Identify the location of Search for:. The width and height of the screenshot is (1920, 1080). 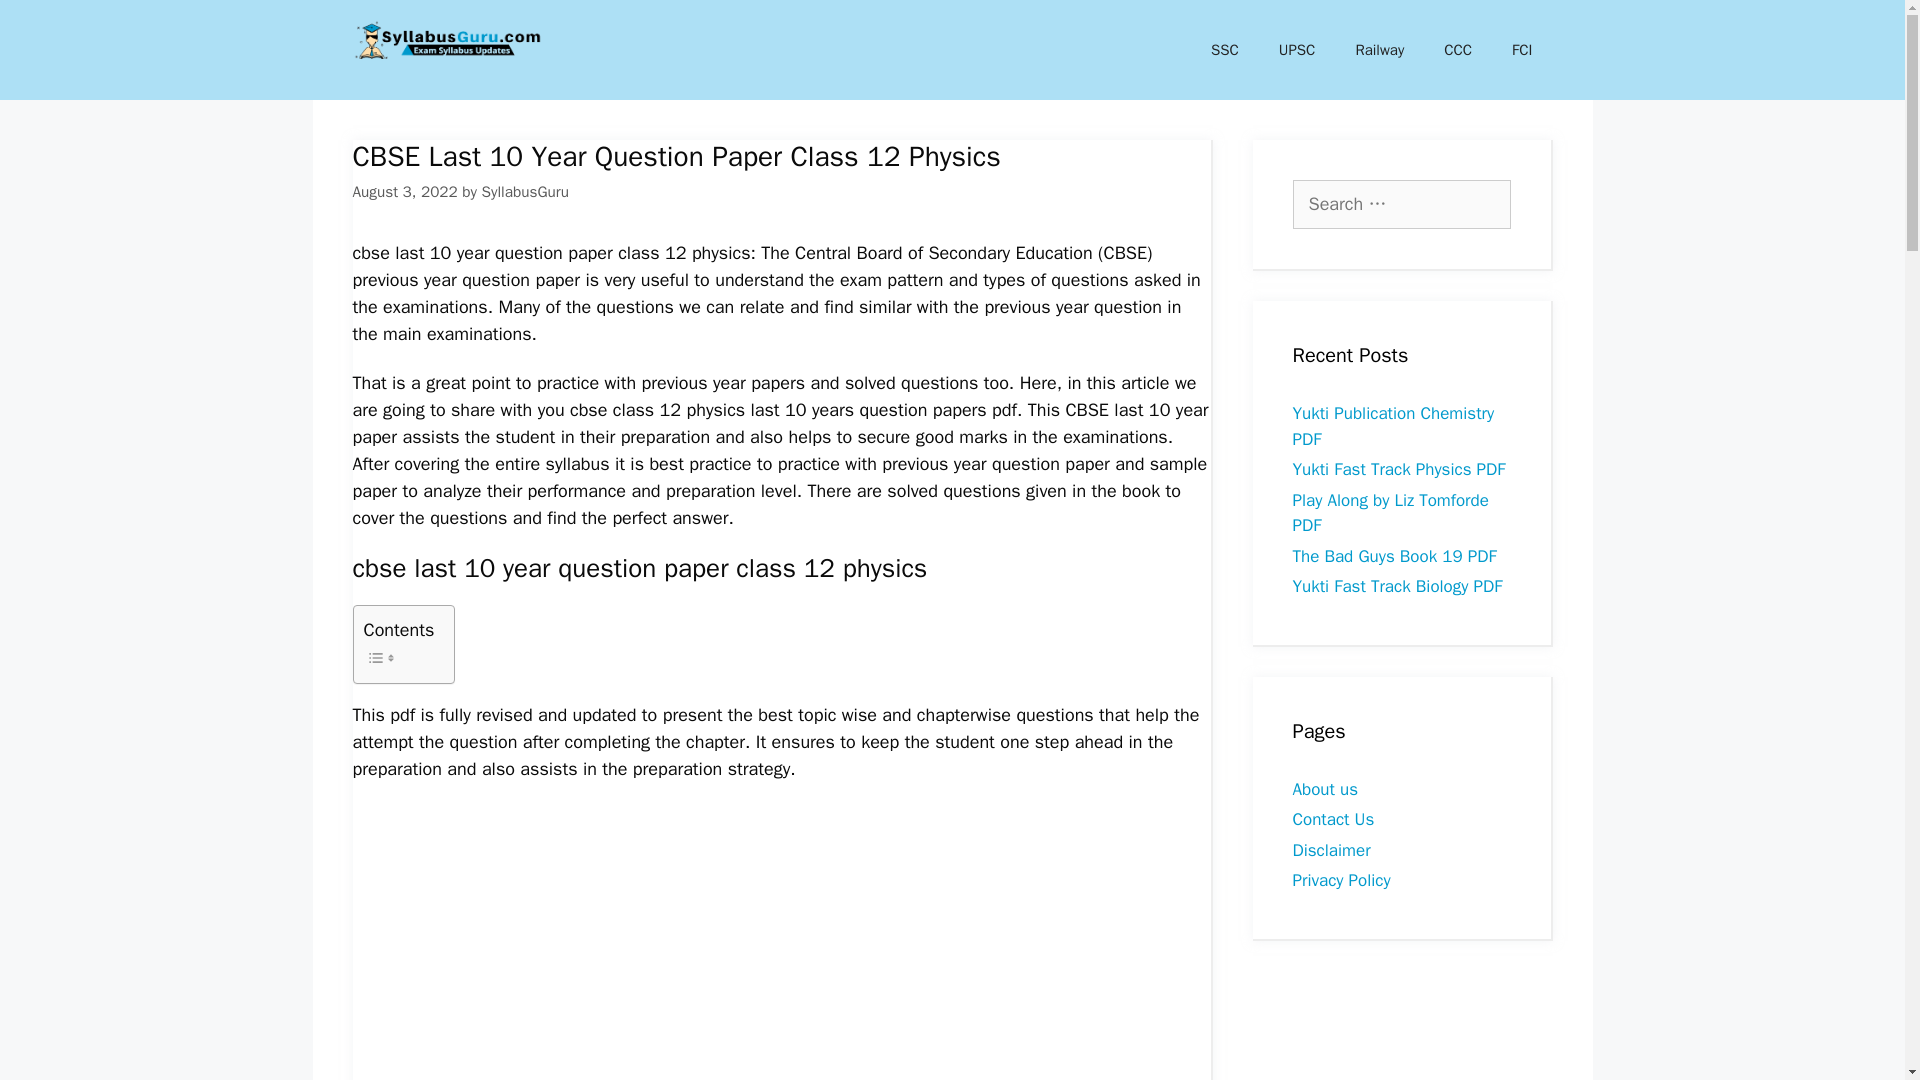
(1400, 204).